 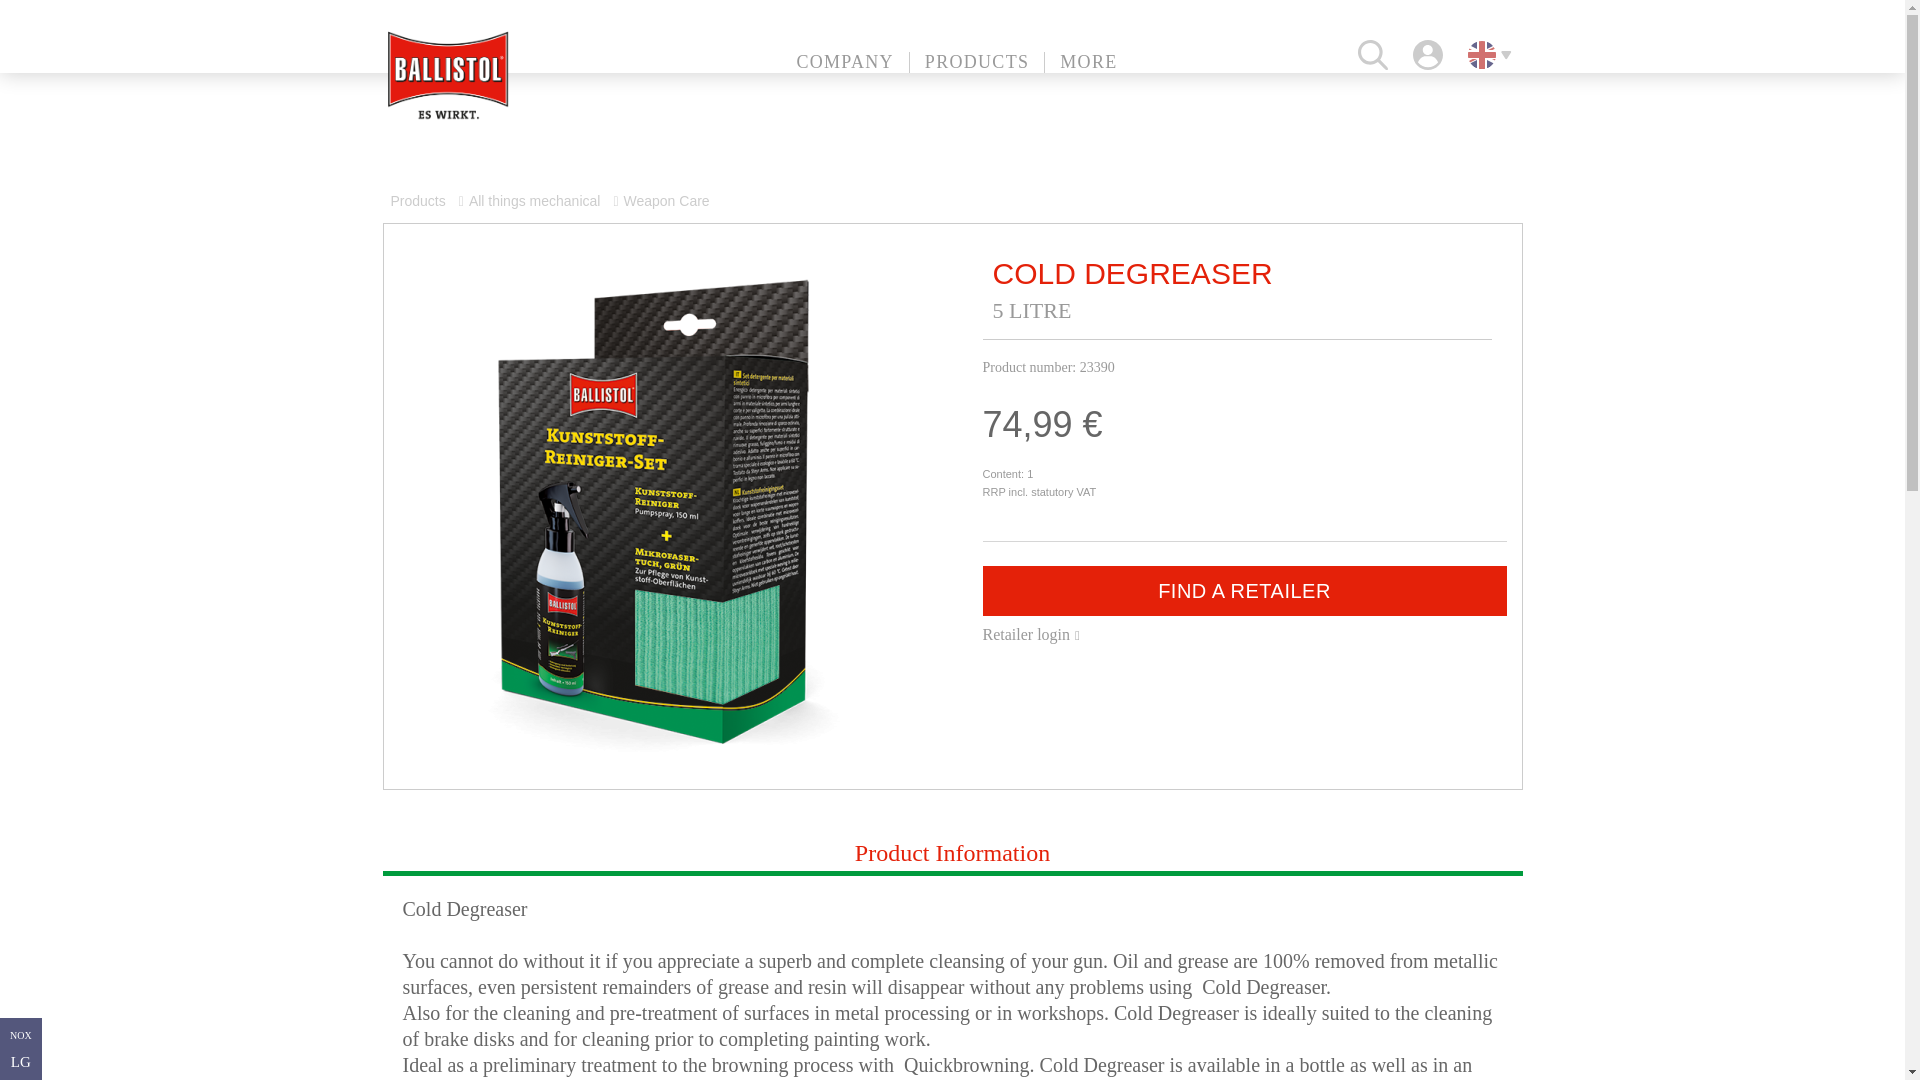 What do you see at coordinates (1482, 55) in the screenshot?
I see `Current Language` at bounding box center [1482, 55].